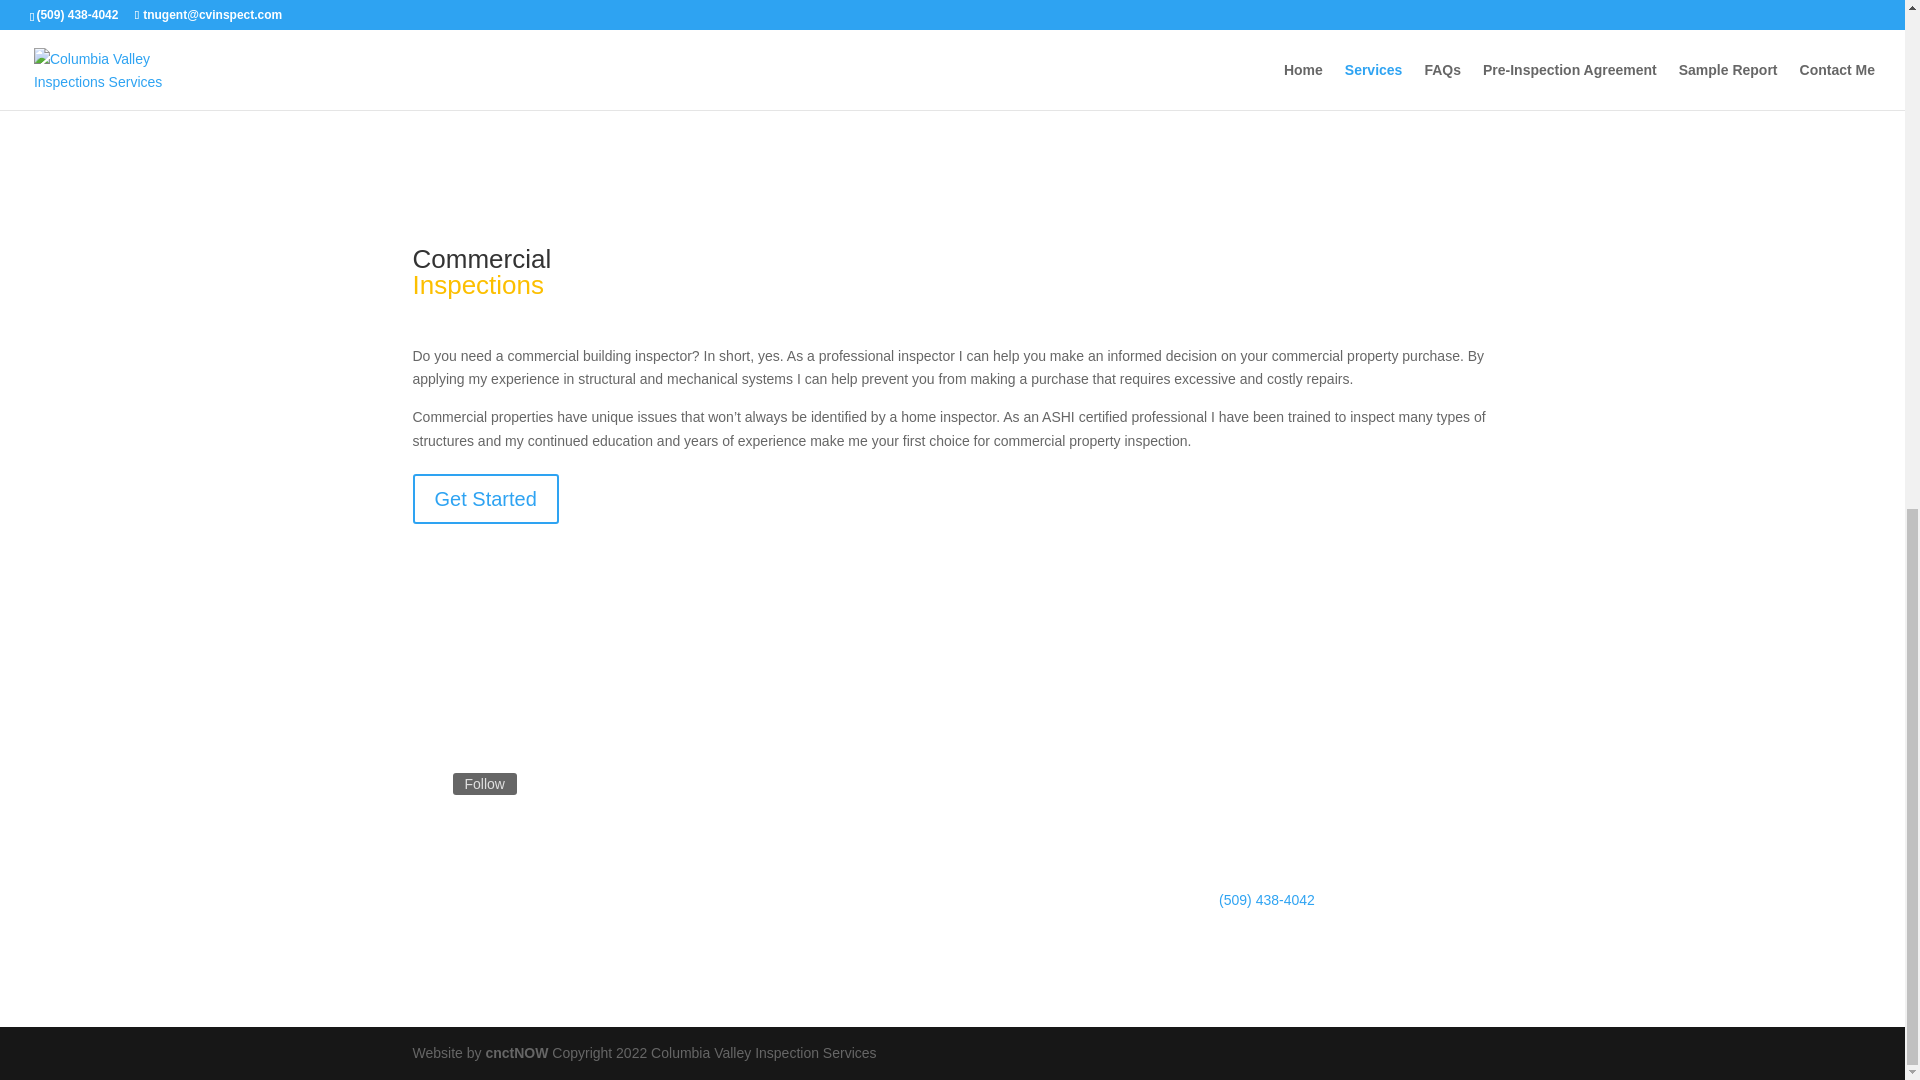 This screenshot has width=1920, height=1080. I want to click on Follow, so click(484, 784).